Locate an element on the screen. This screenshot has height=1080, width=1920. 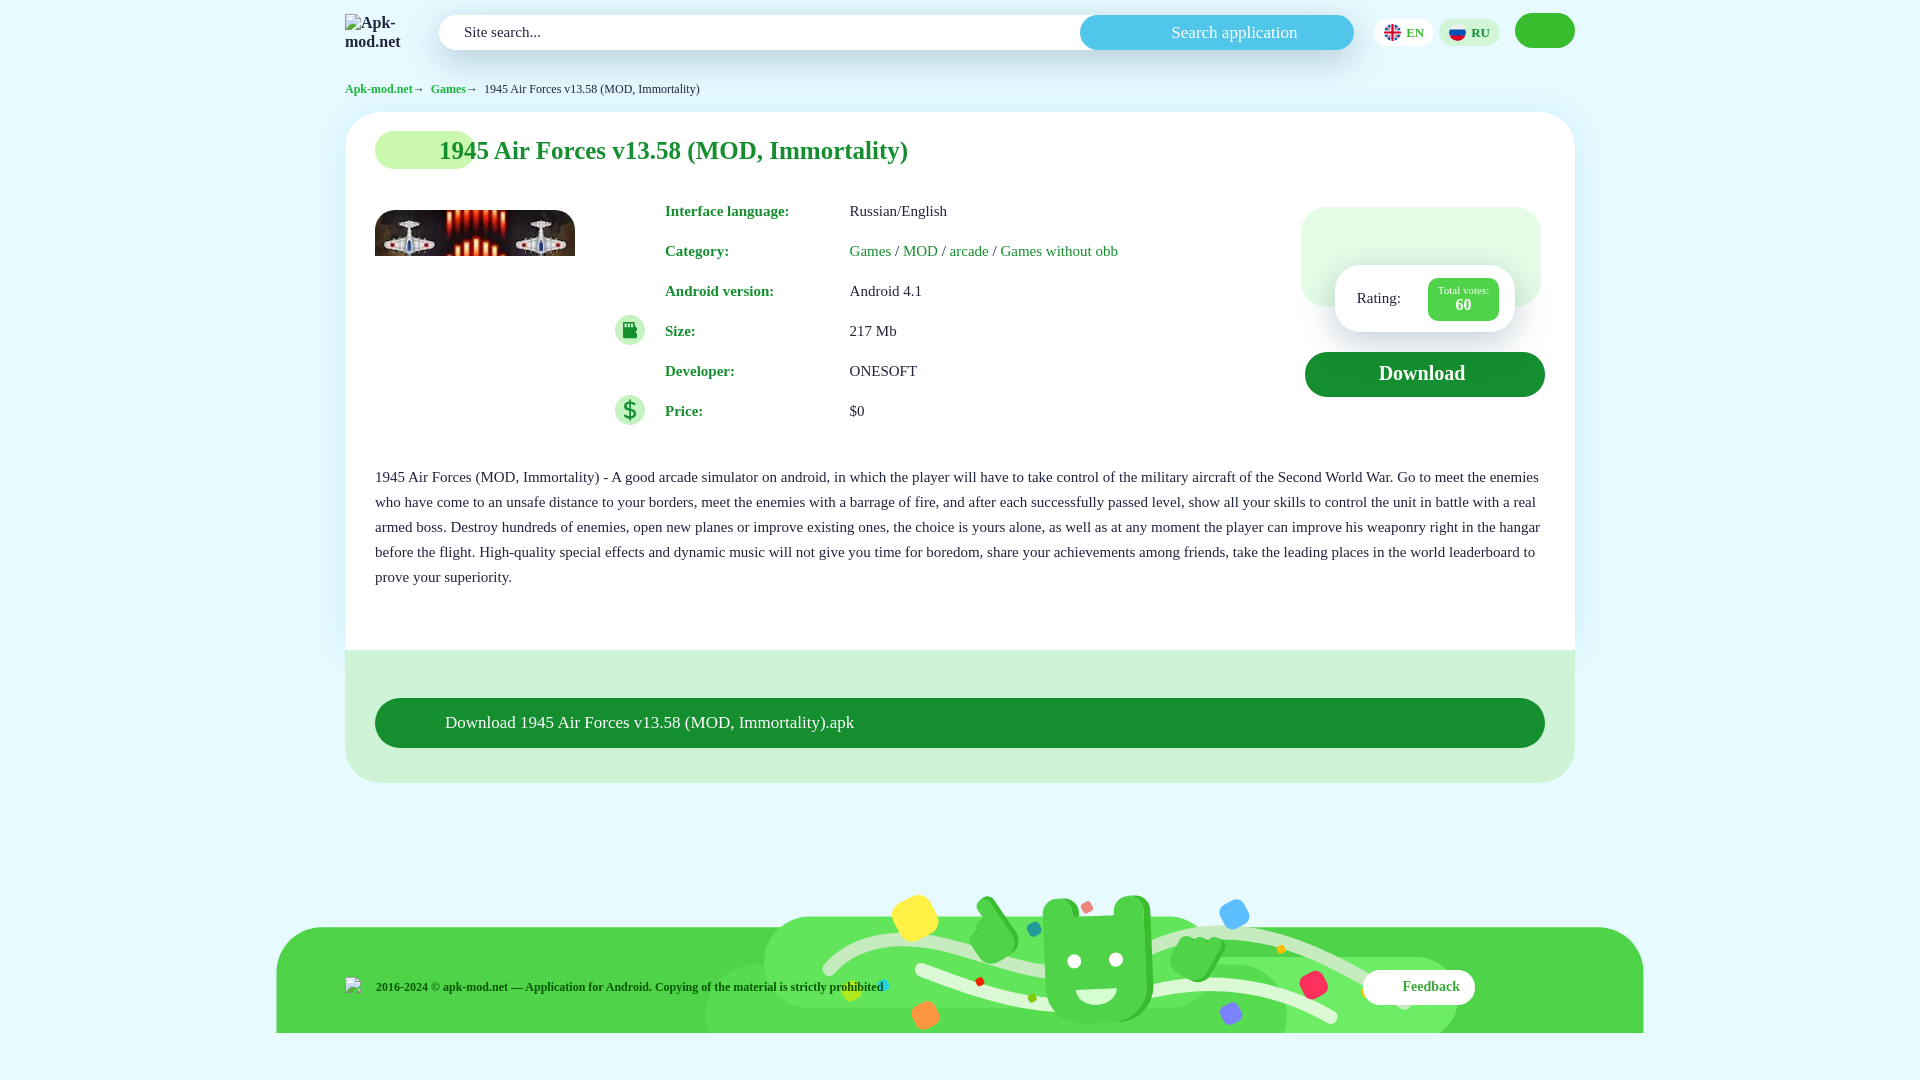
Useless is located at coordinates (1352, 240).